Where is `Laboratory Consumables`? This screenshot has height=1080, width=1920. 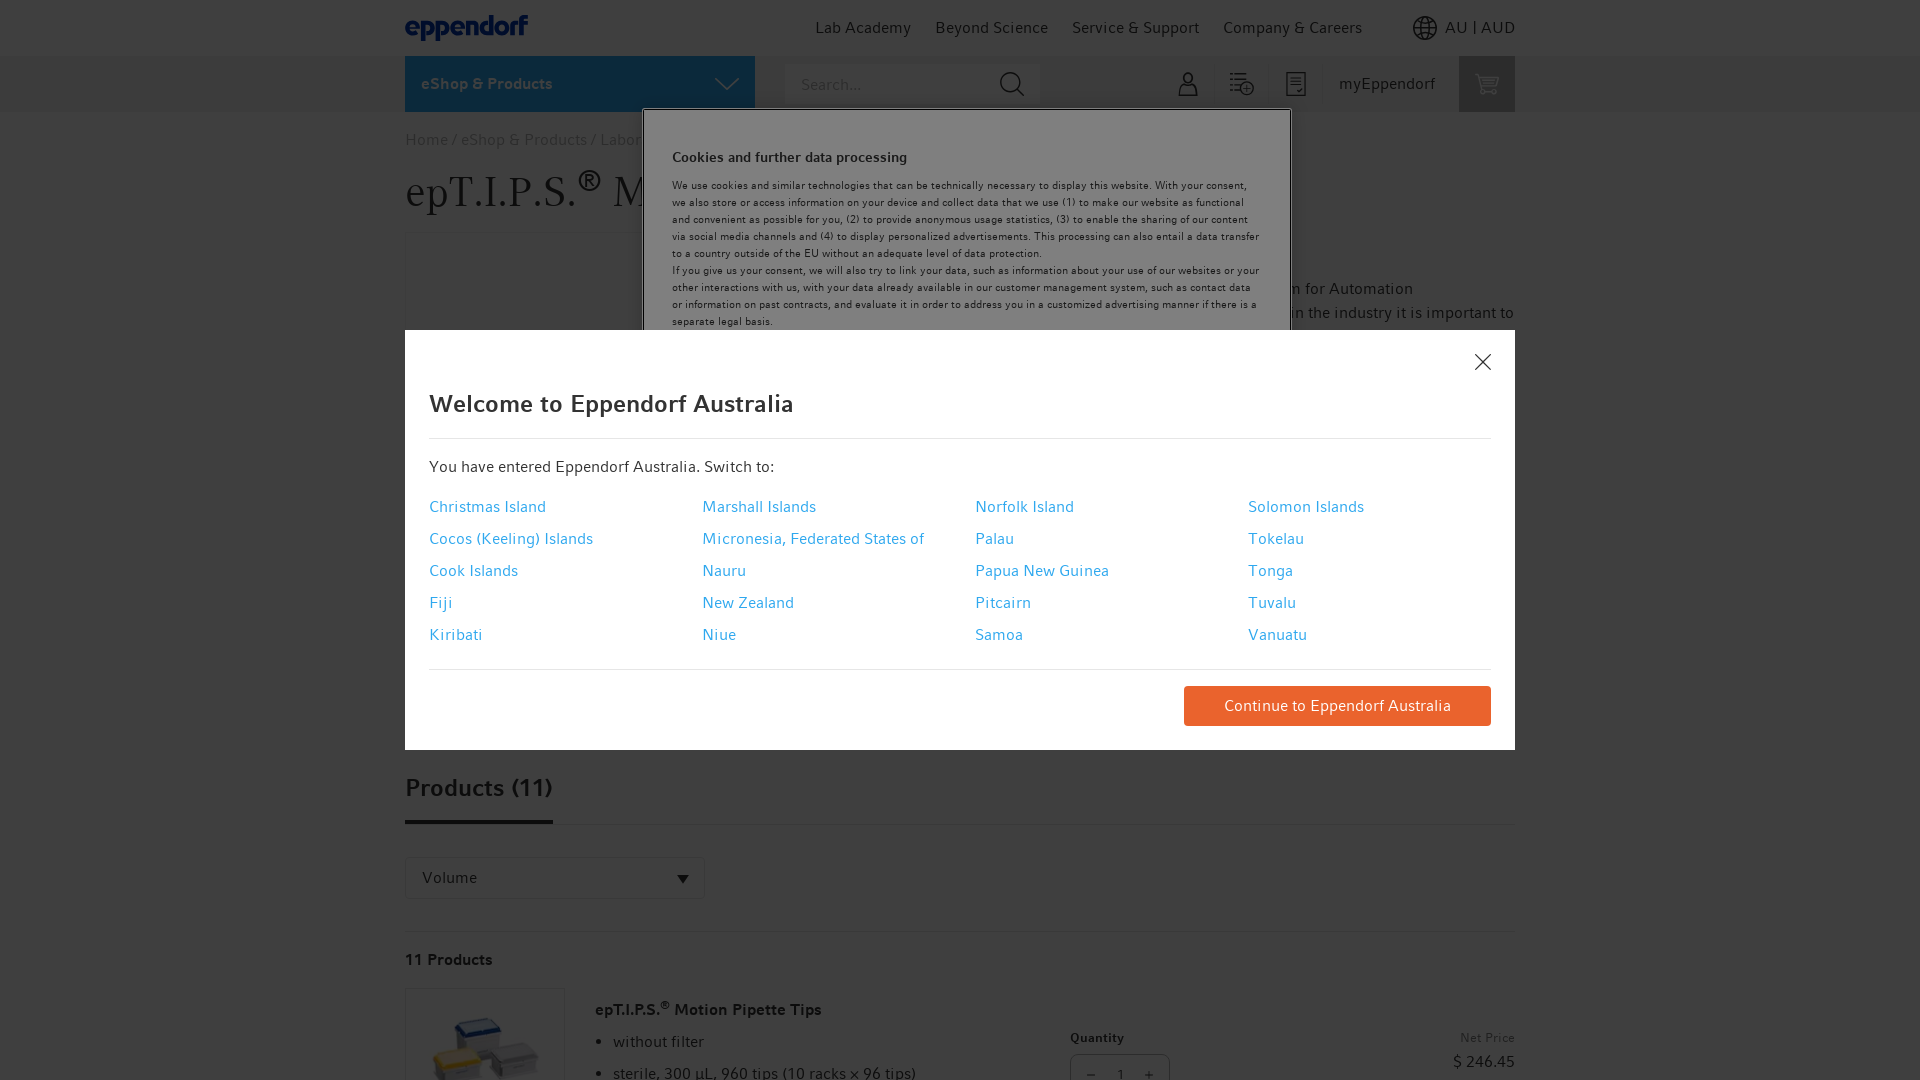 Laboratory Consumables is located at coordinates (688, 140).